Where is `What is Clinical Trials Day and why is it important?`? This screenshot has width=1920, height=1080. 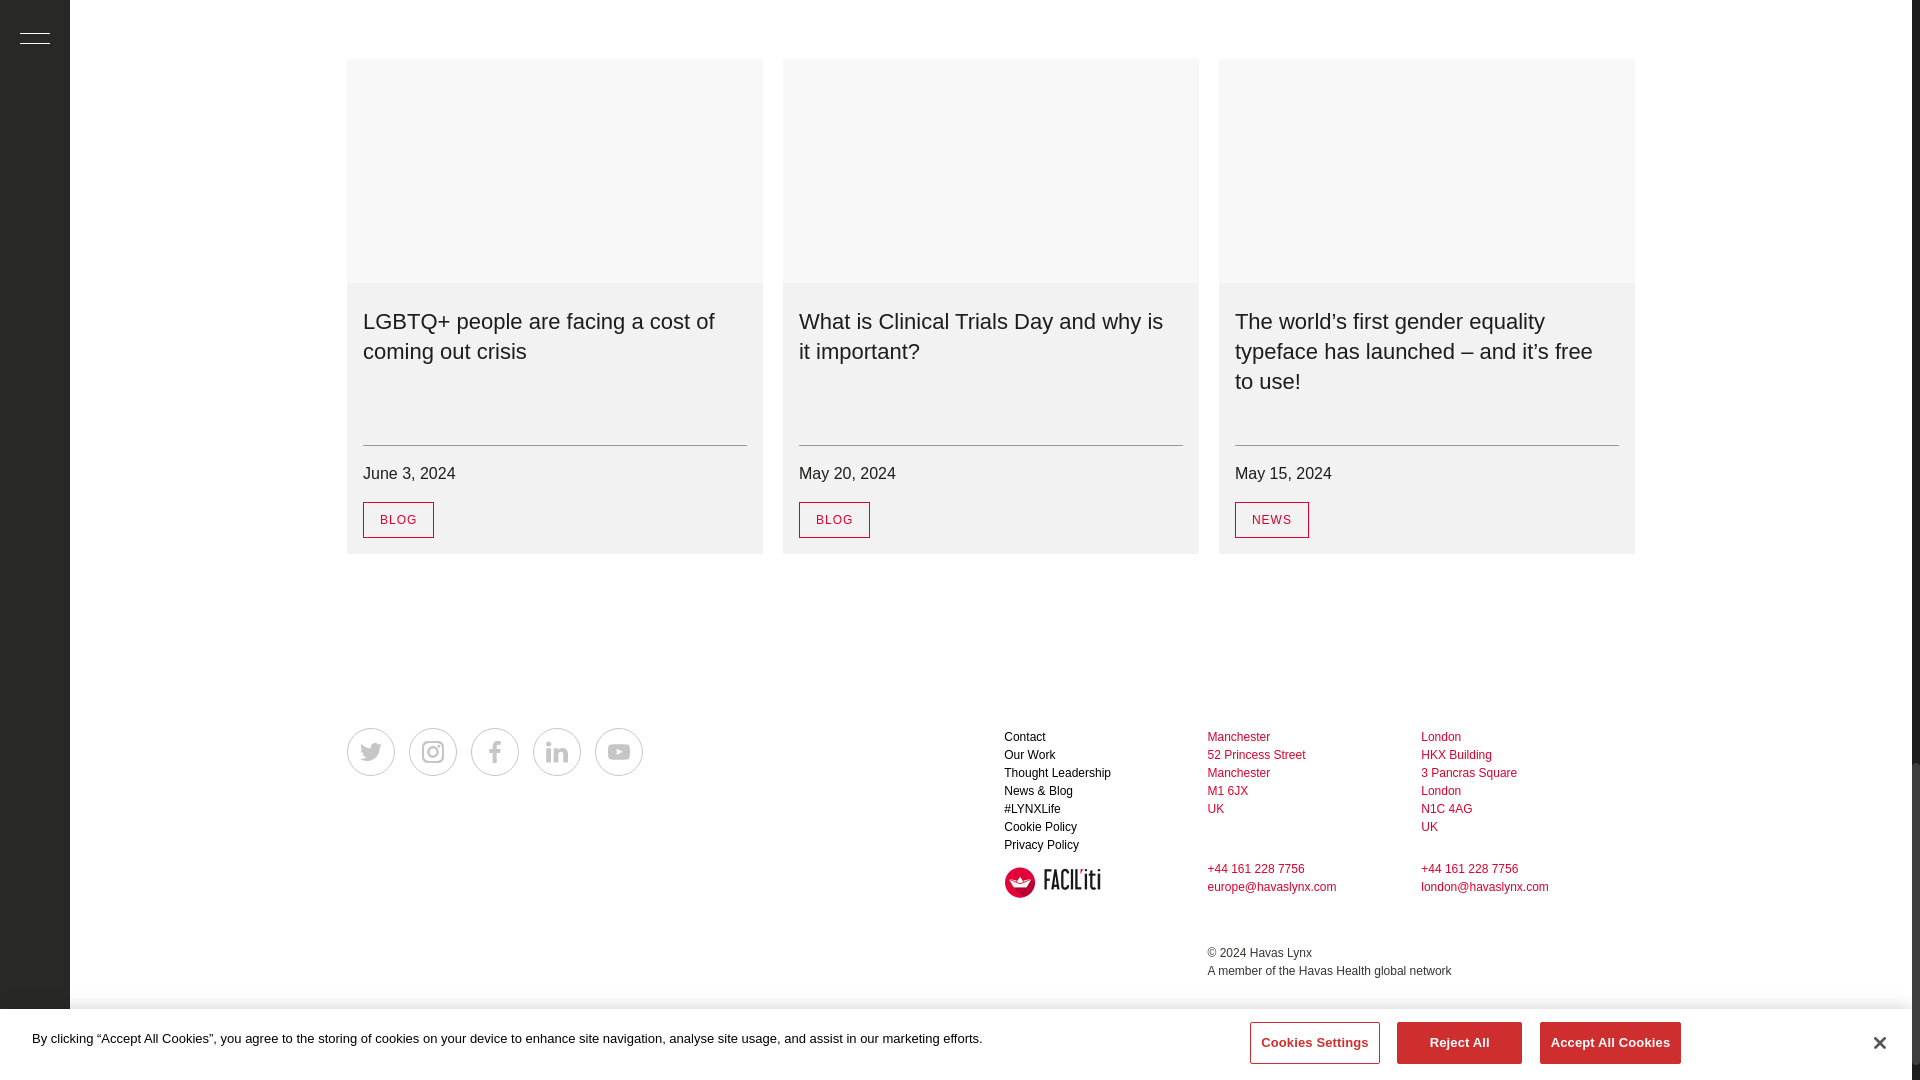 What is Clinical Trials Day and why is it important? is located at coordinates (980, 336).